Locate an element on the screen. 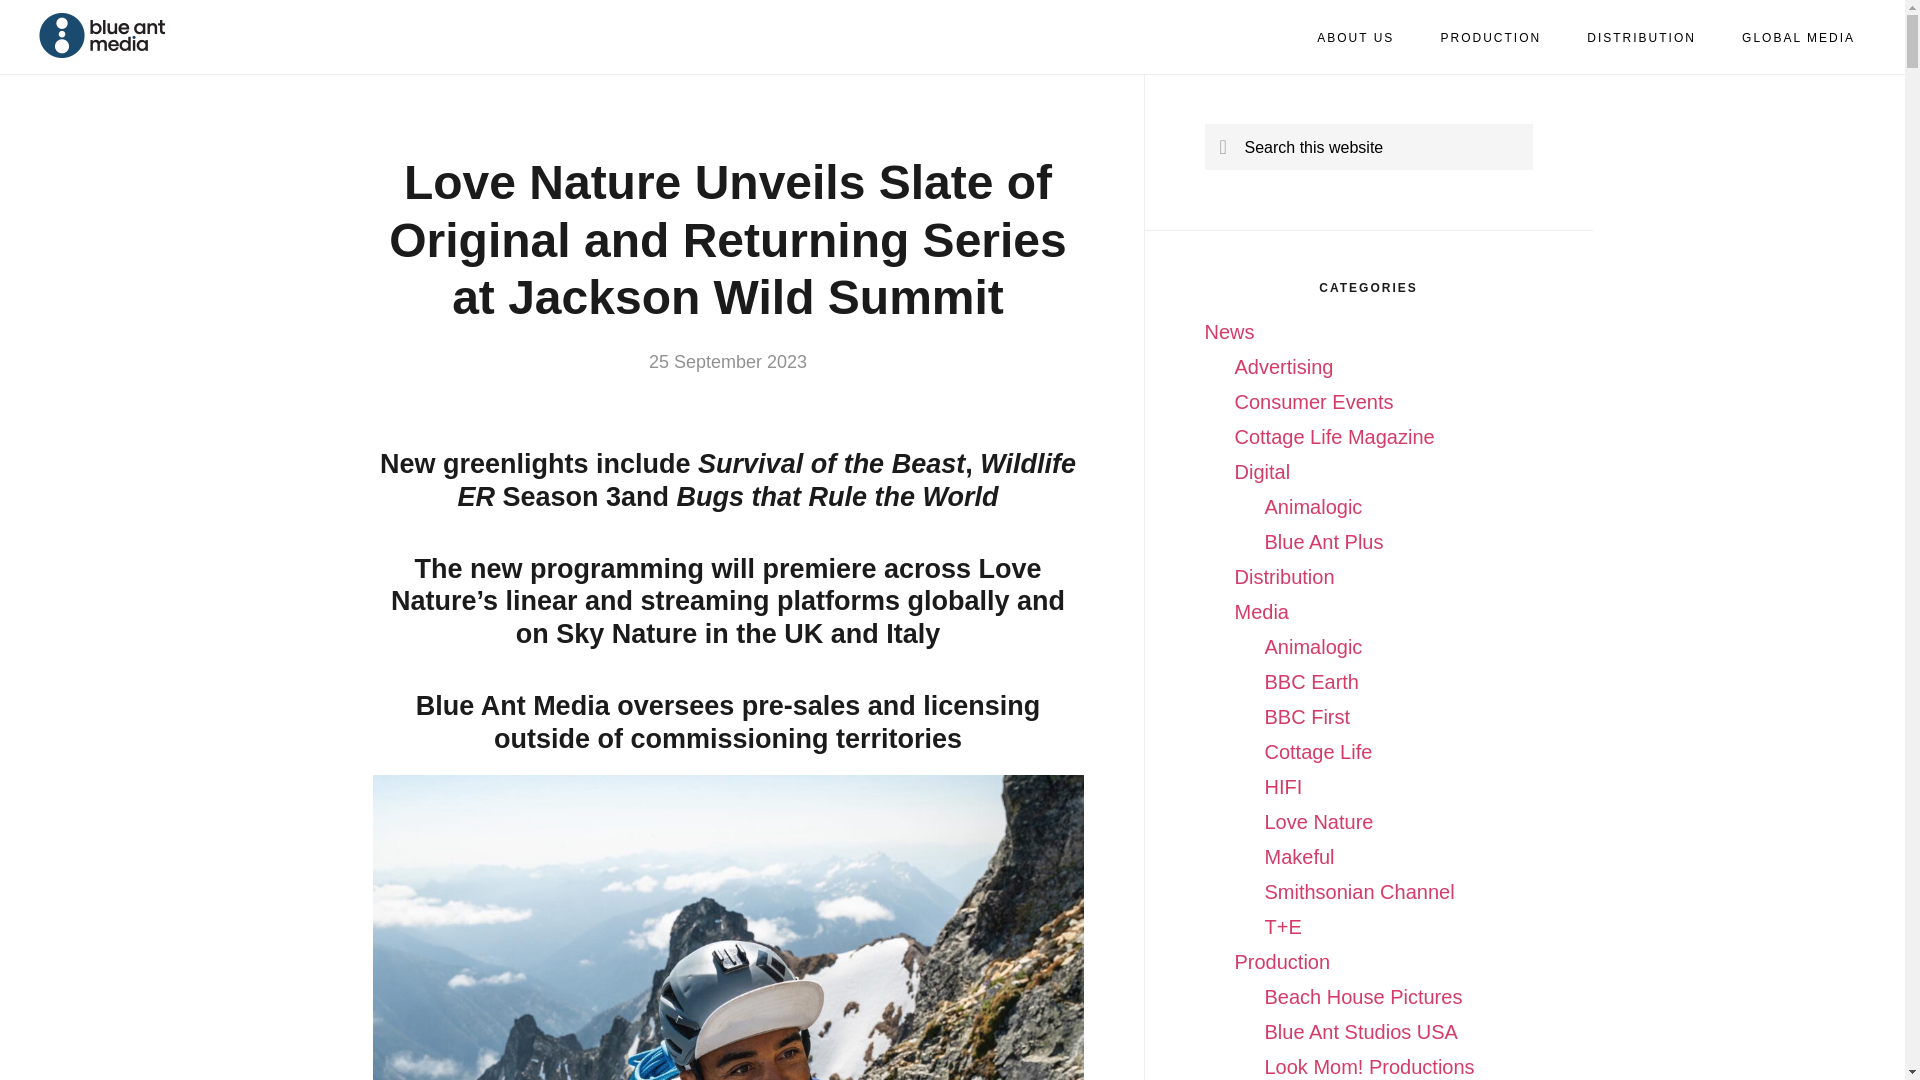 The width and height of the screenshot is (1920, 1080). GLOBAL MEDIA is located at coordinates (1798, 38).